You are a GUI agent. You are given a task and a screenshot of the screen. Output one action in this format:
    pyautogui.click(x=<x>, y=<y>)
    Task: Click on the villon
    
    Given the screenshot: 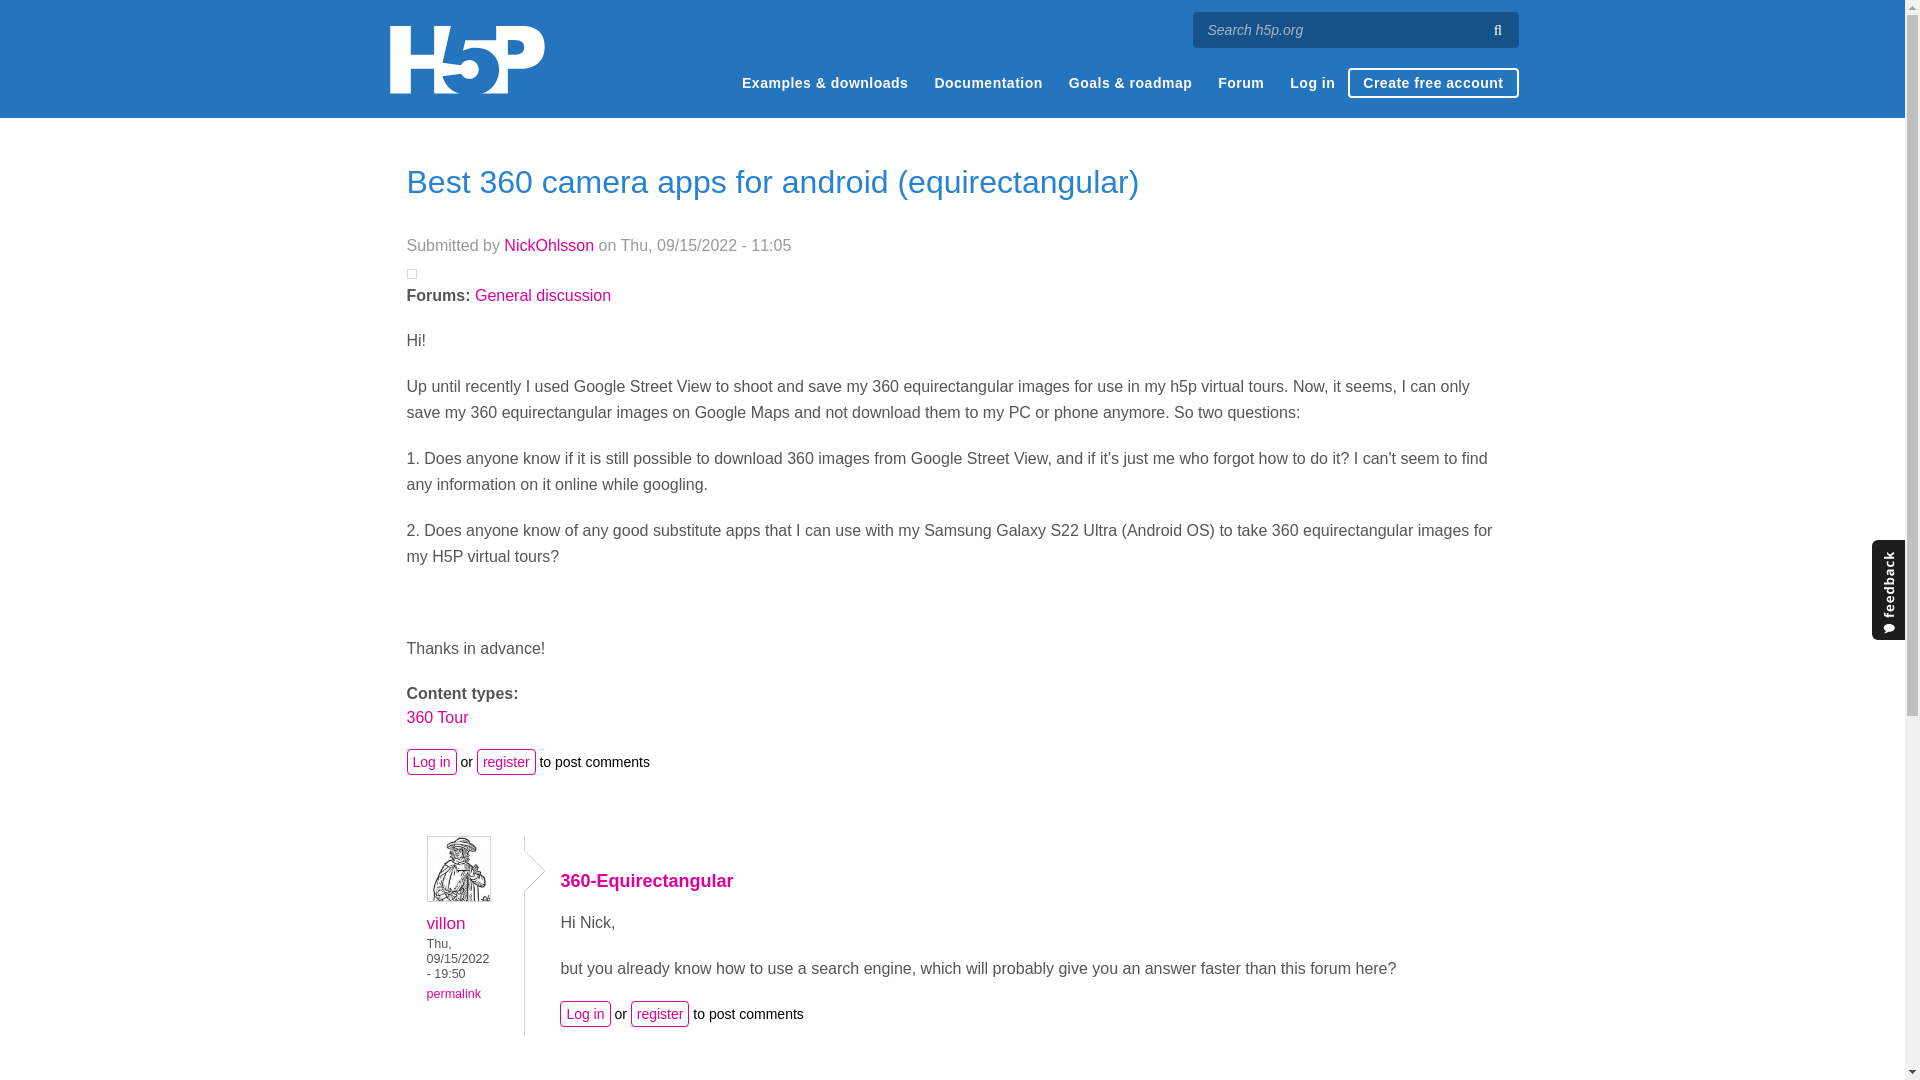 What is the action you would take?
    pyautogui.click(x=445, y=922)
    